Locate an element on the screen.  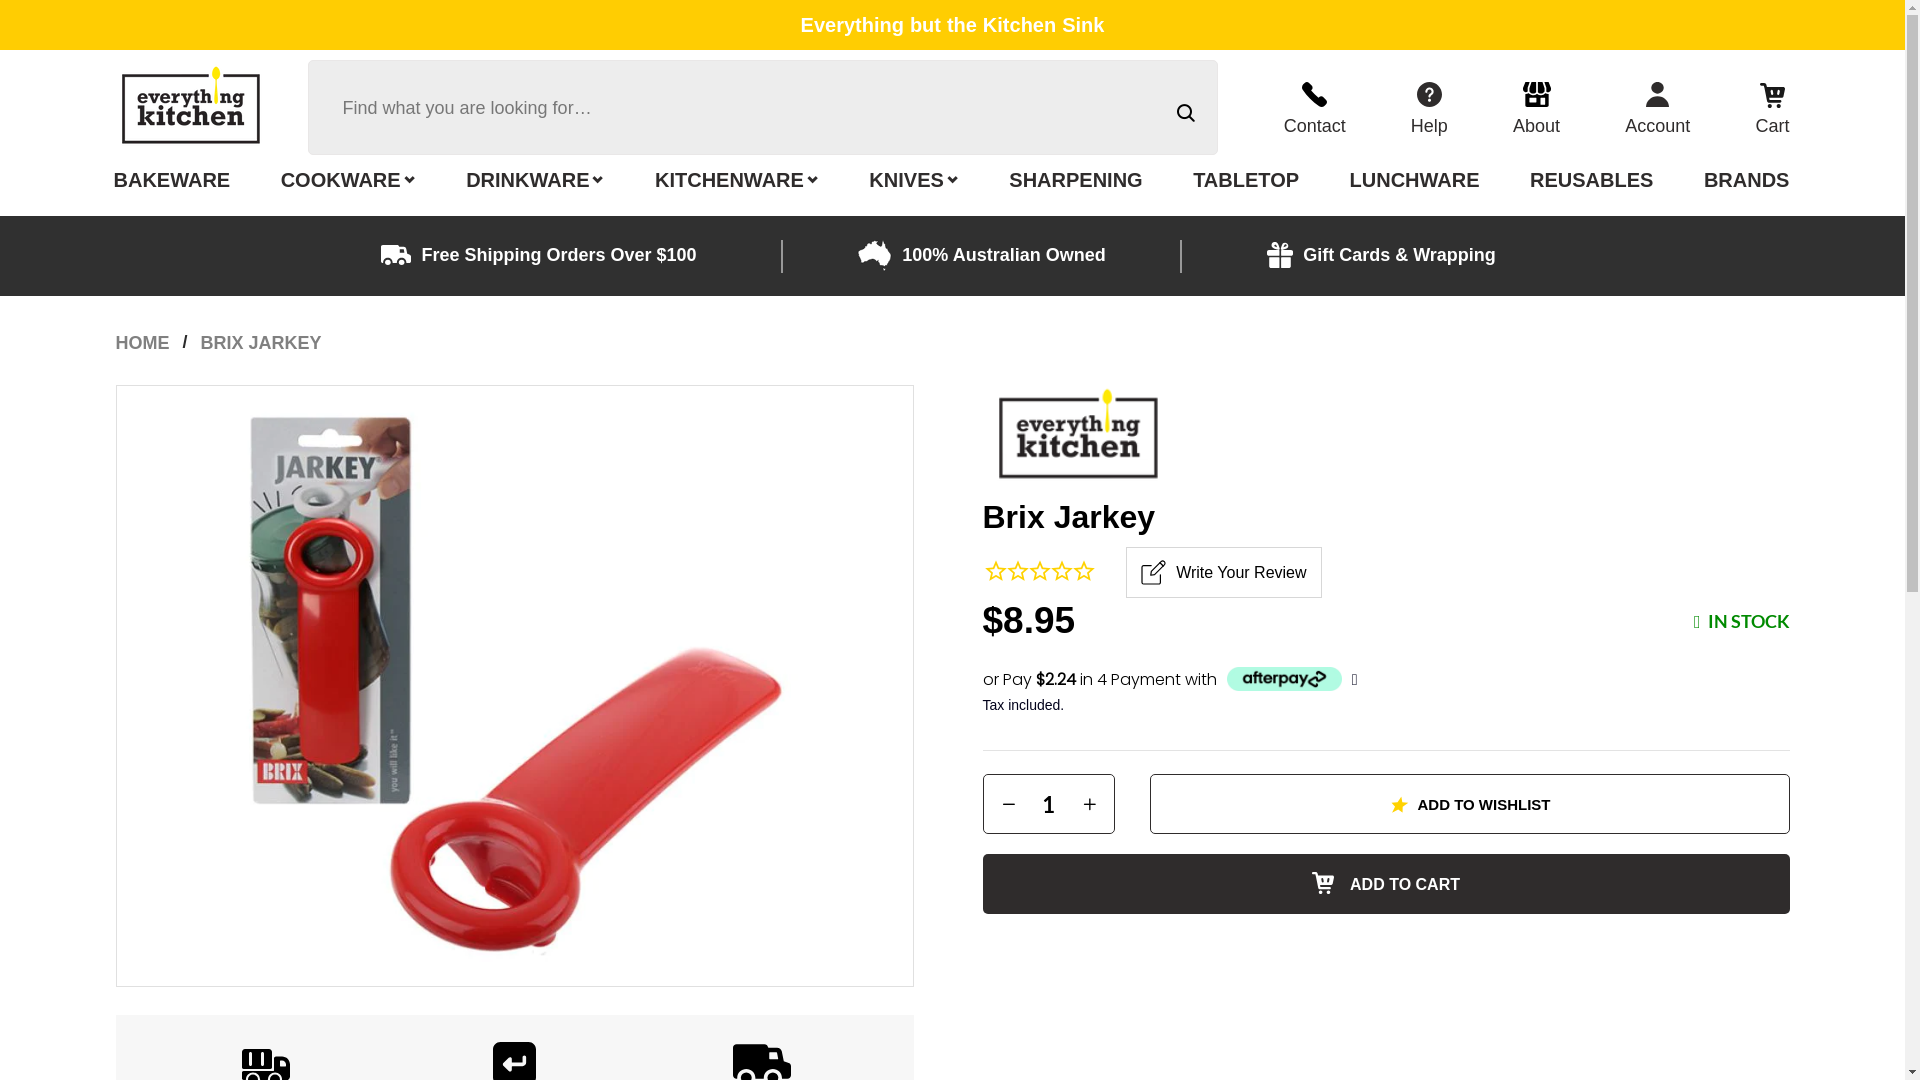
KITCHENWARE is located at coordinates (737, 182).